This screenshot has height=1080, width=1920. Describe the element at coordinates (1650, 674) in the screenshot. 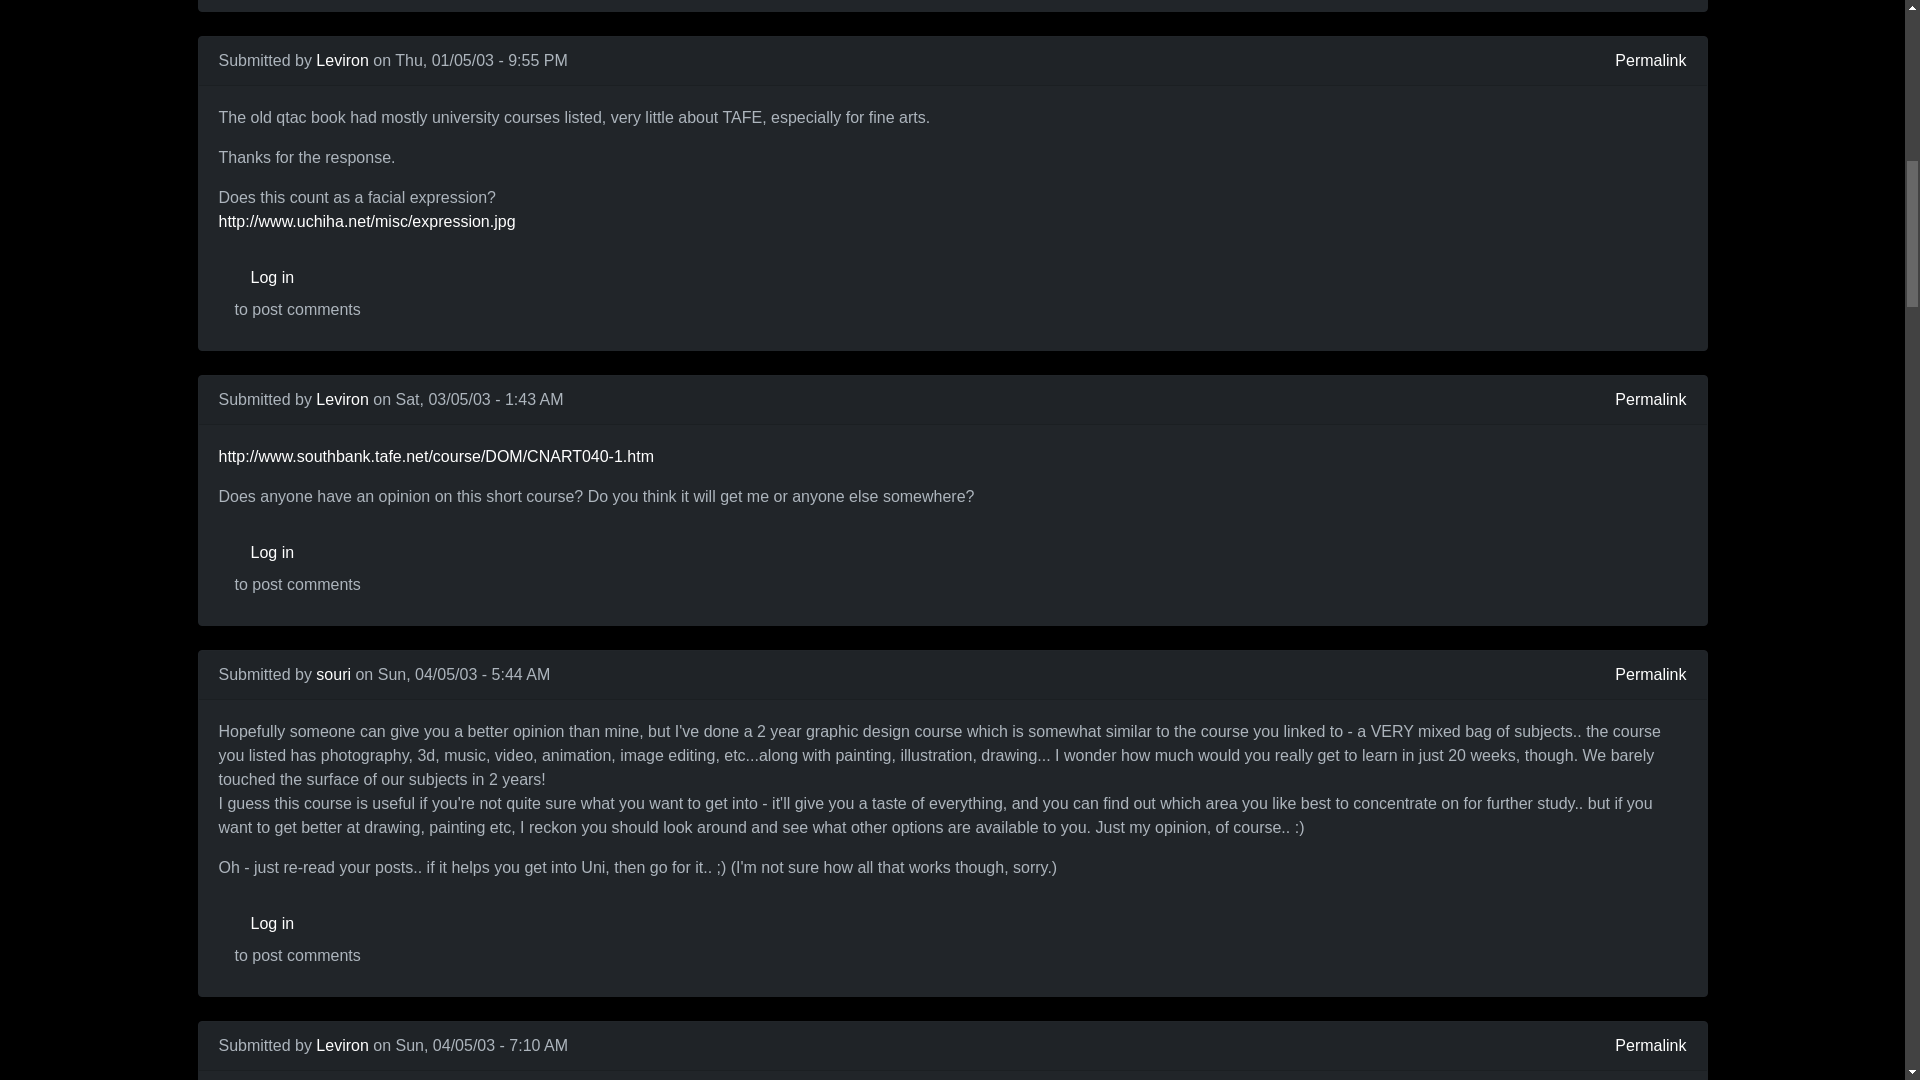

I see `Permalink` at that location.